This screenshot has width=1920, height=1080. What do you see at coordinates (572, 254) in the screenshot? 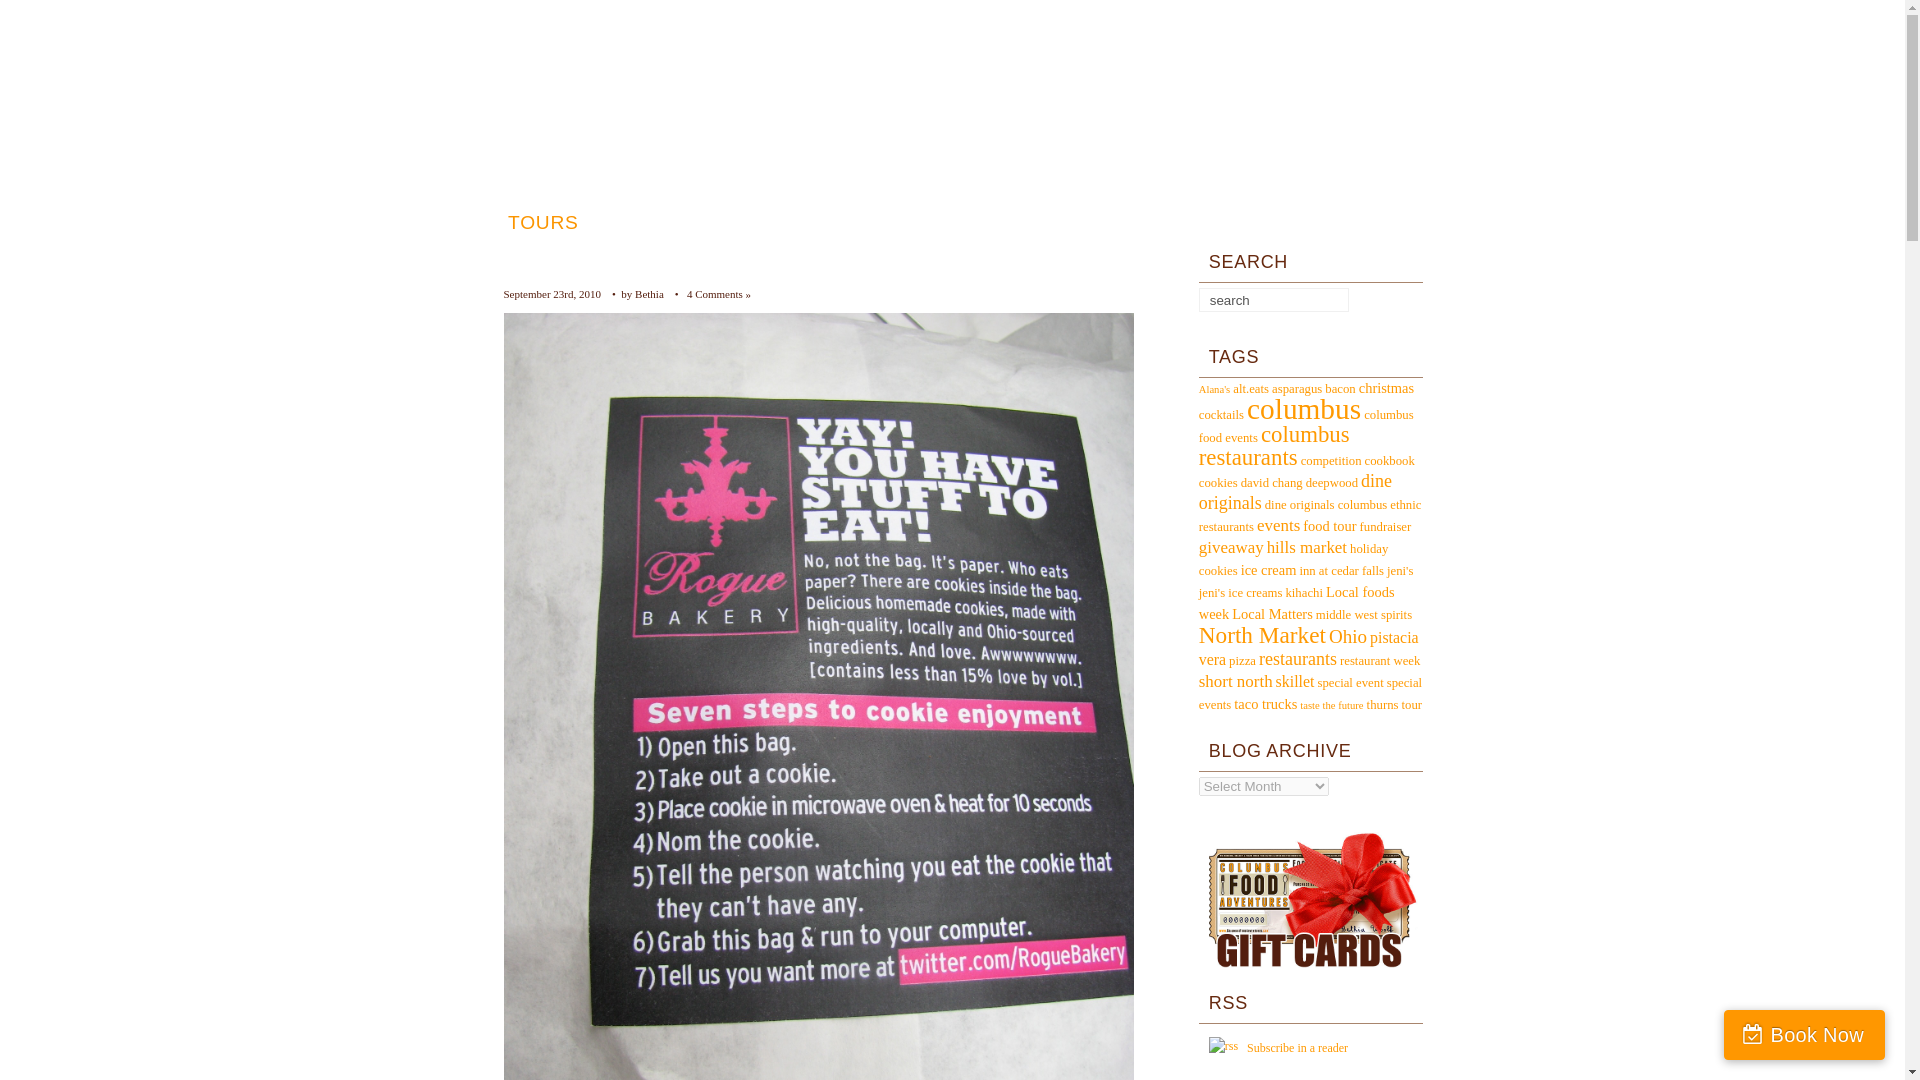
I see `Rogue Bakery` at bounding box center [572, 254].